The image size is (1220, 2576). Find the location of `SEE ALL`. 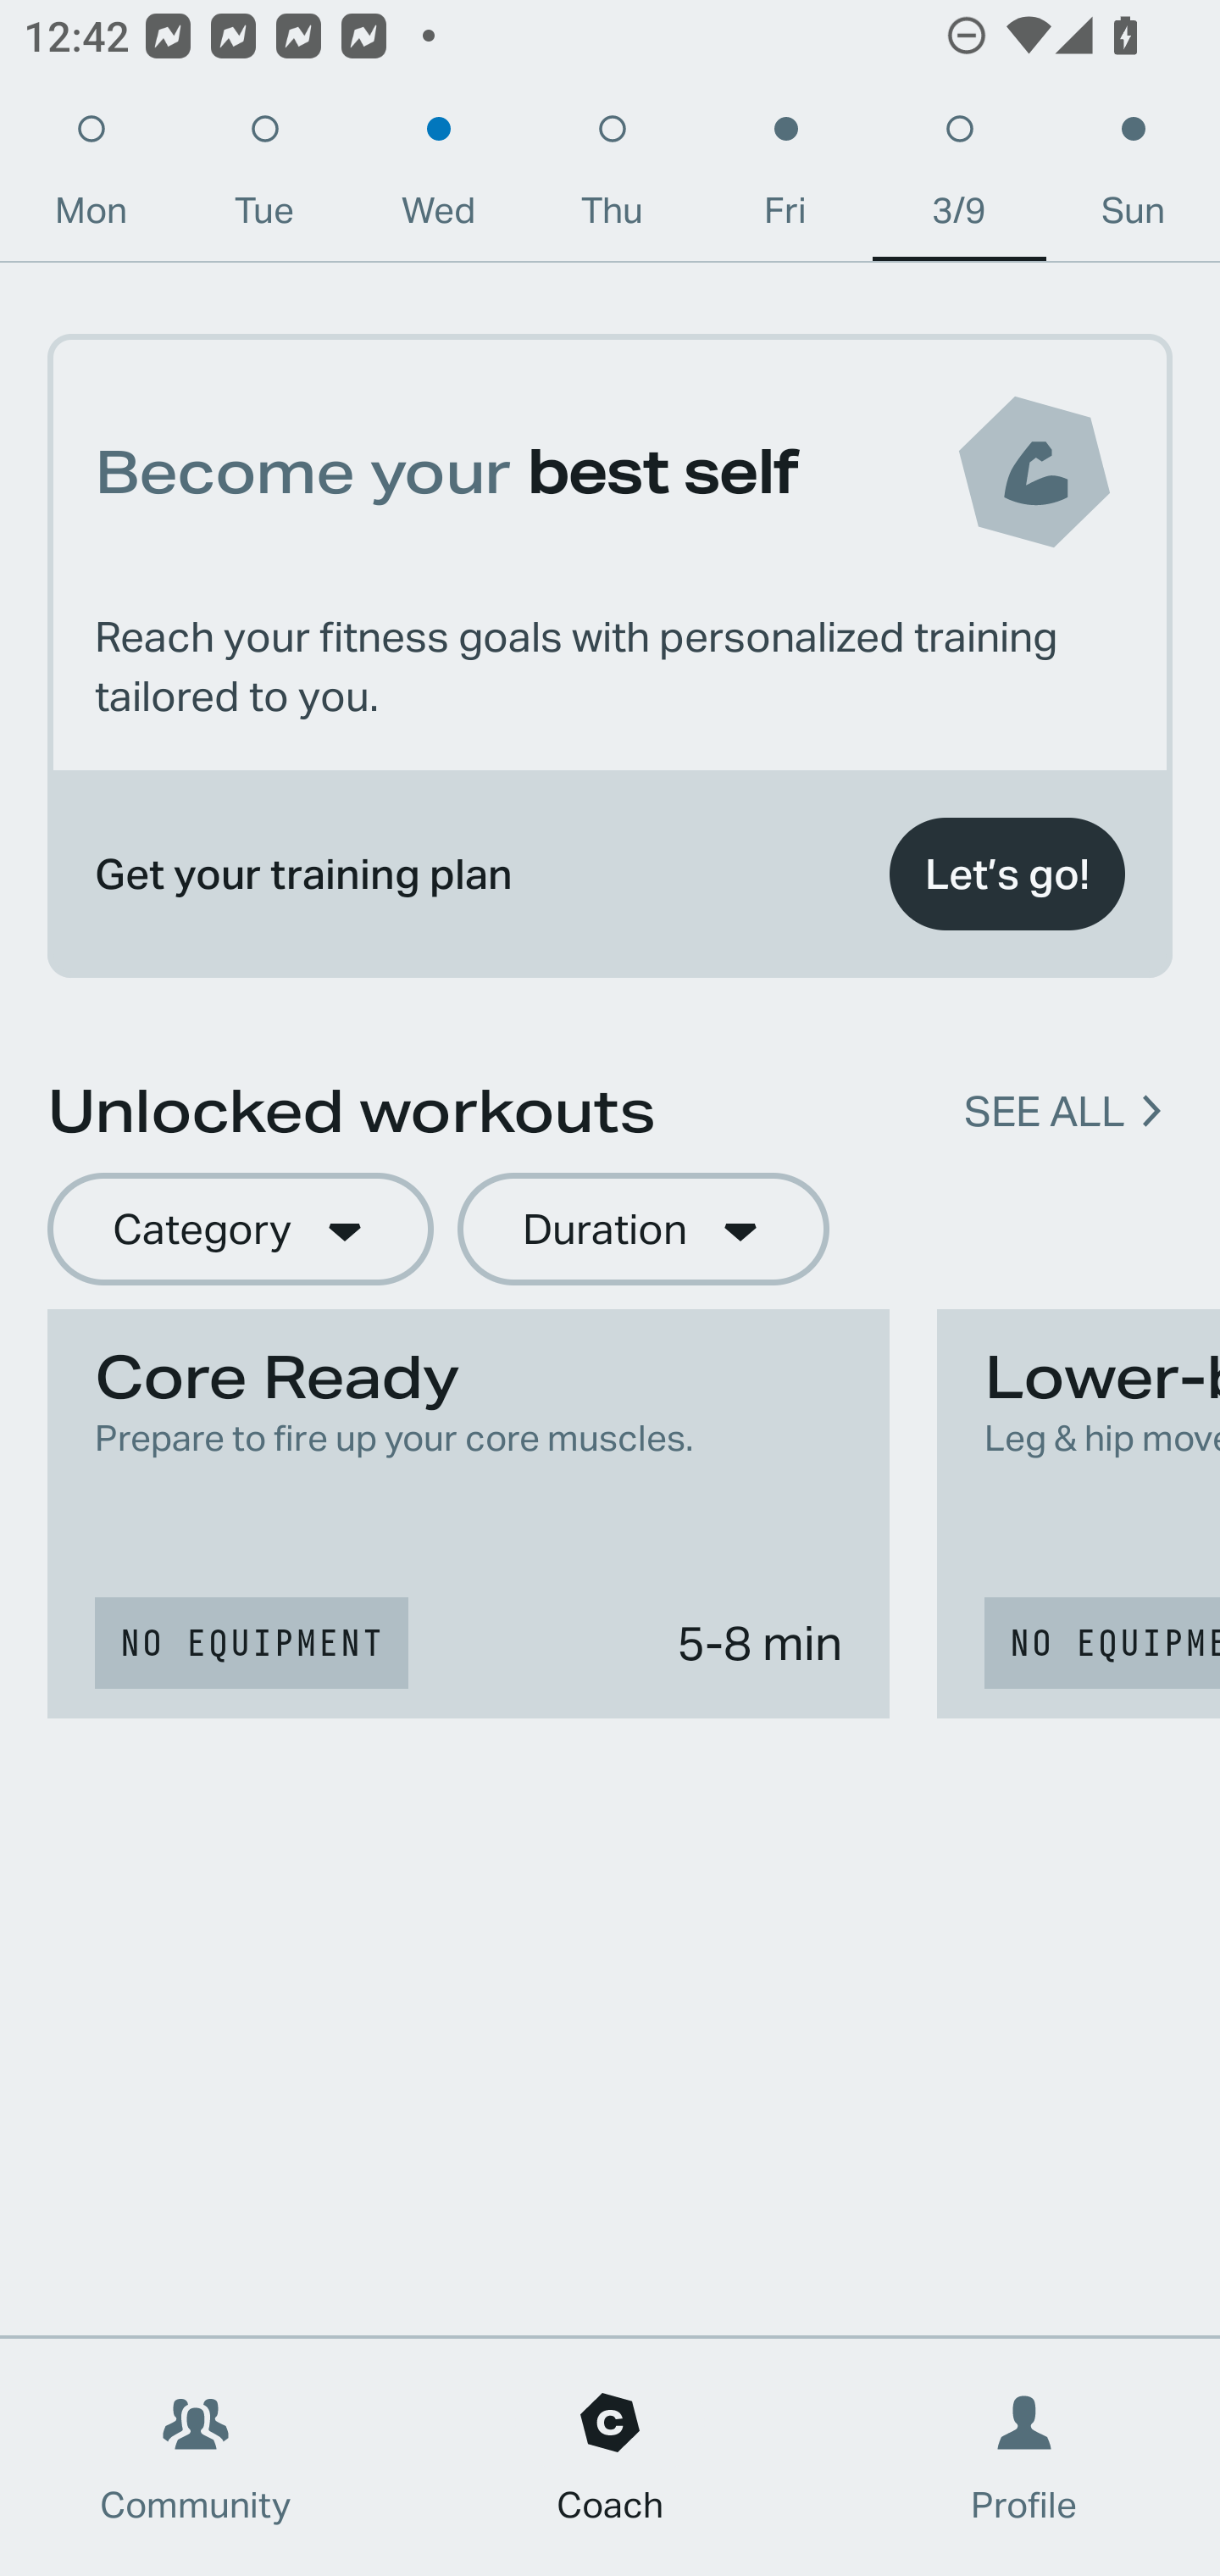

SEE ALL is located at coordinates (1044, 1112).